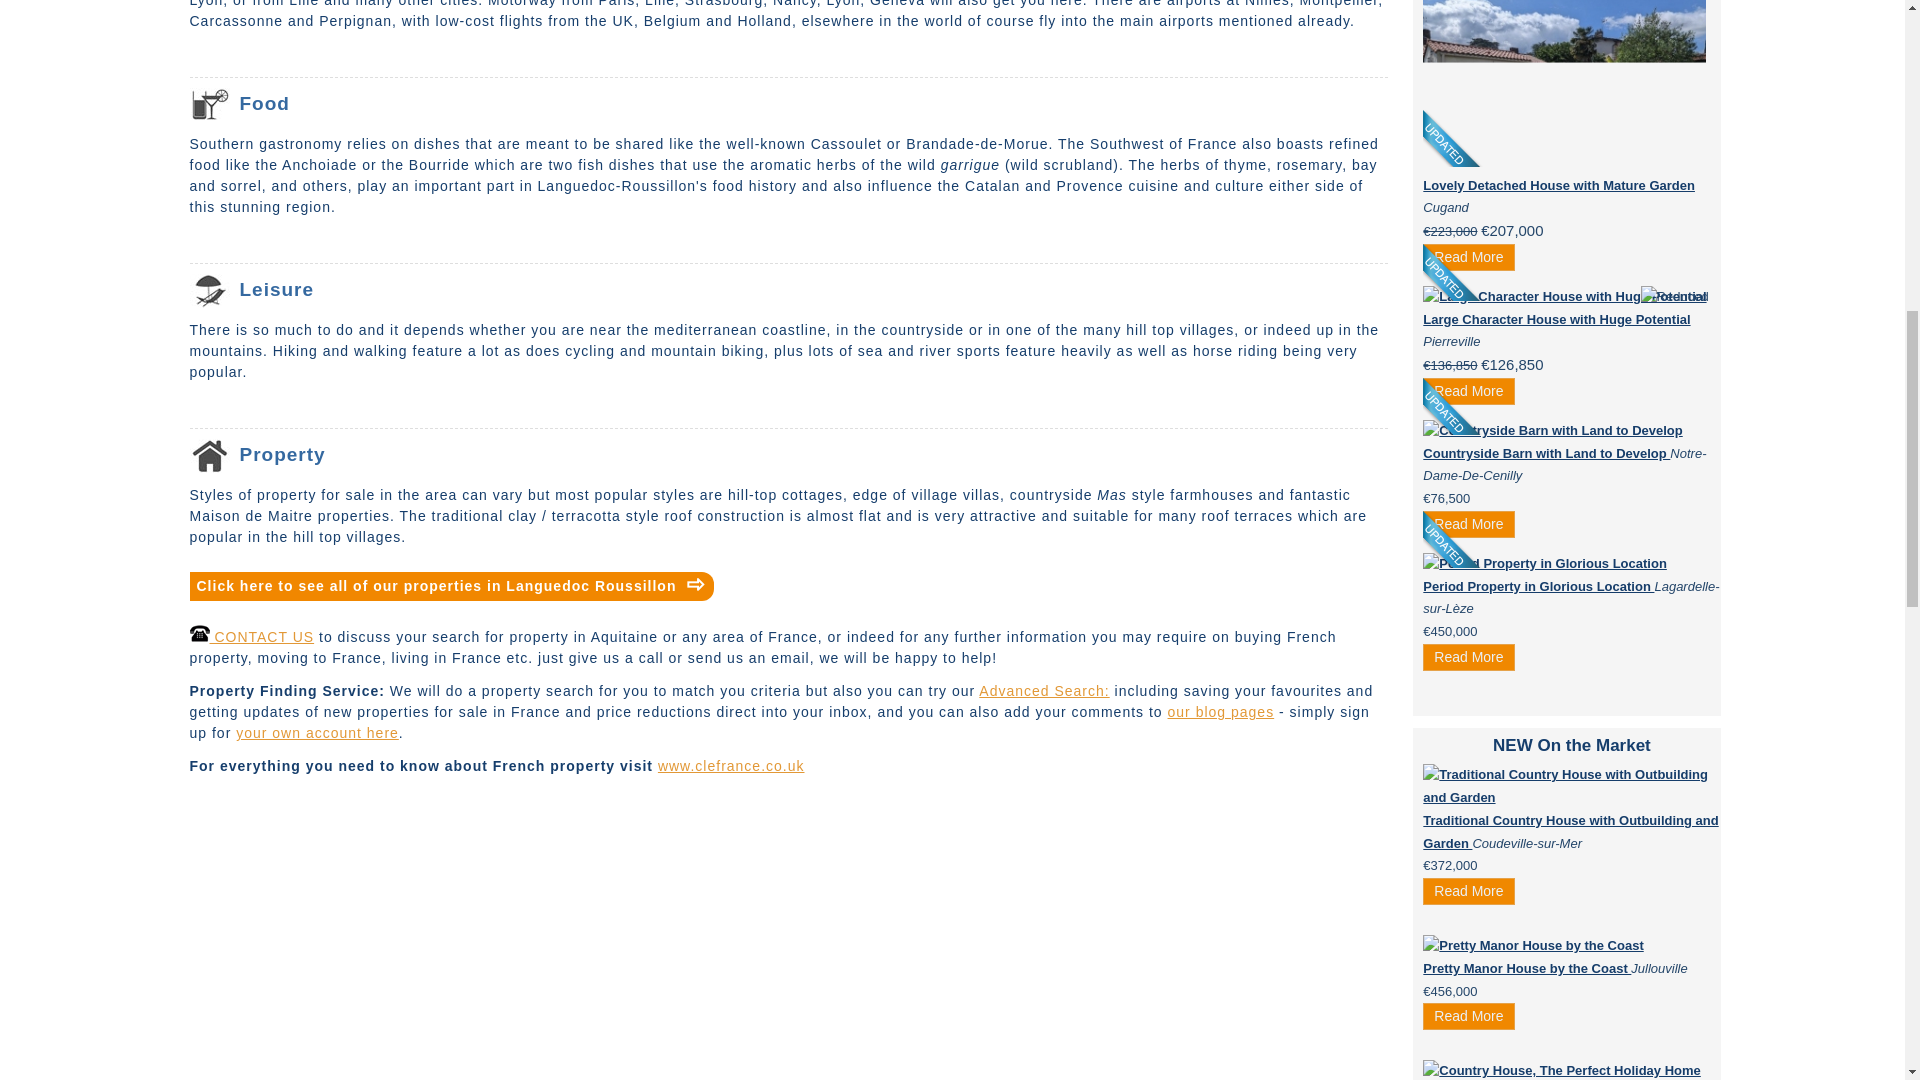  What do you see at coordinates (435, 586) in the screenshot?
I see `Languedoc Roussillon` at bounding box center [435, 586].